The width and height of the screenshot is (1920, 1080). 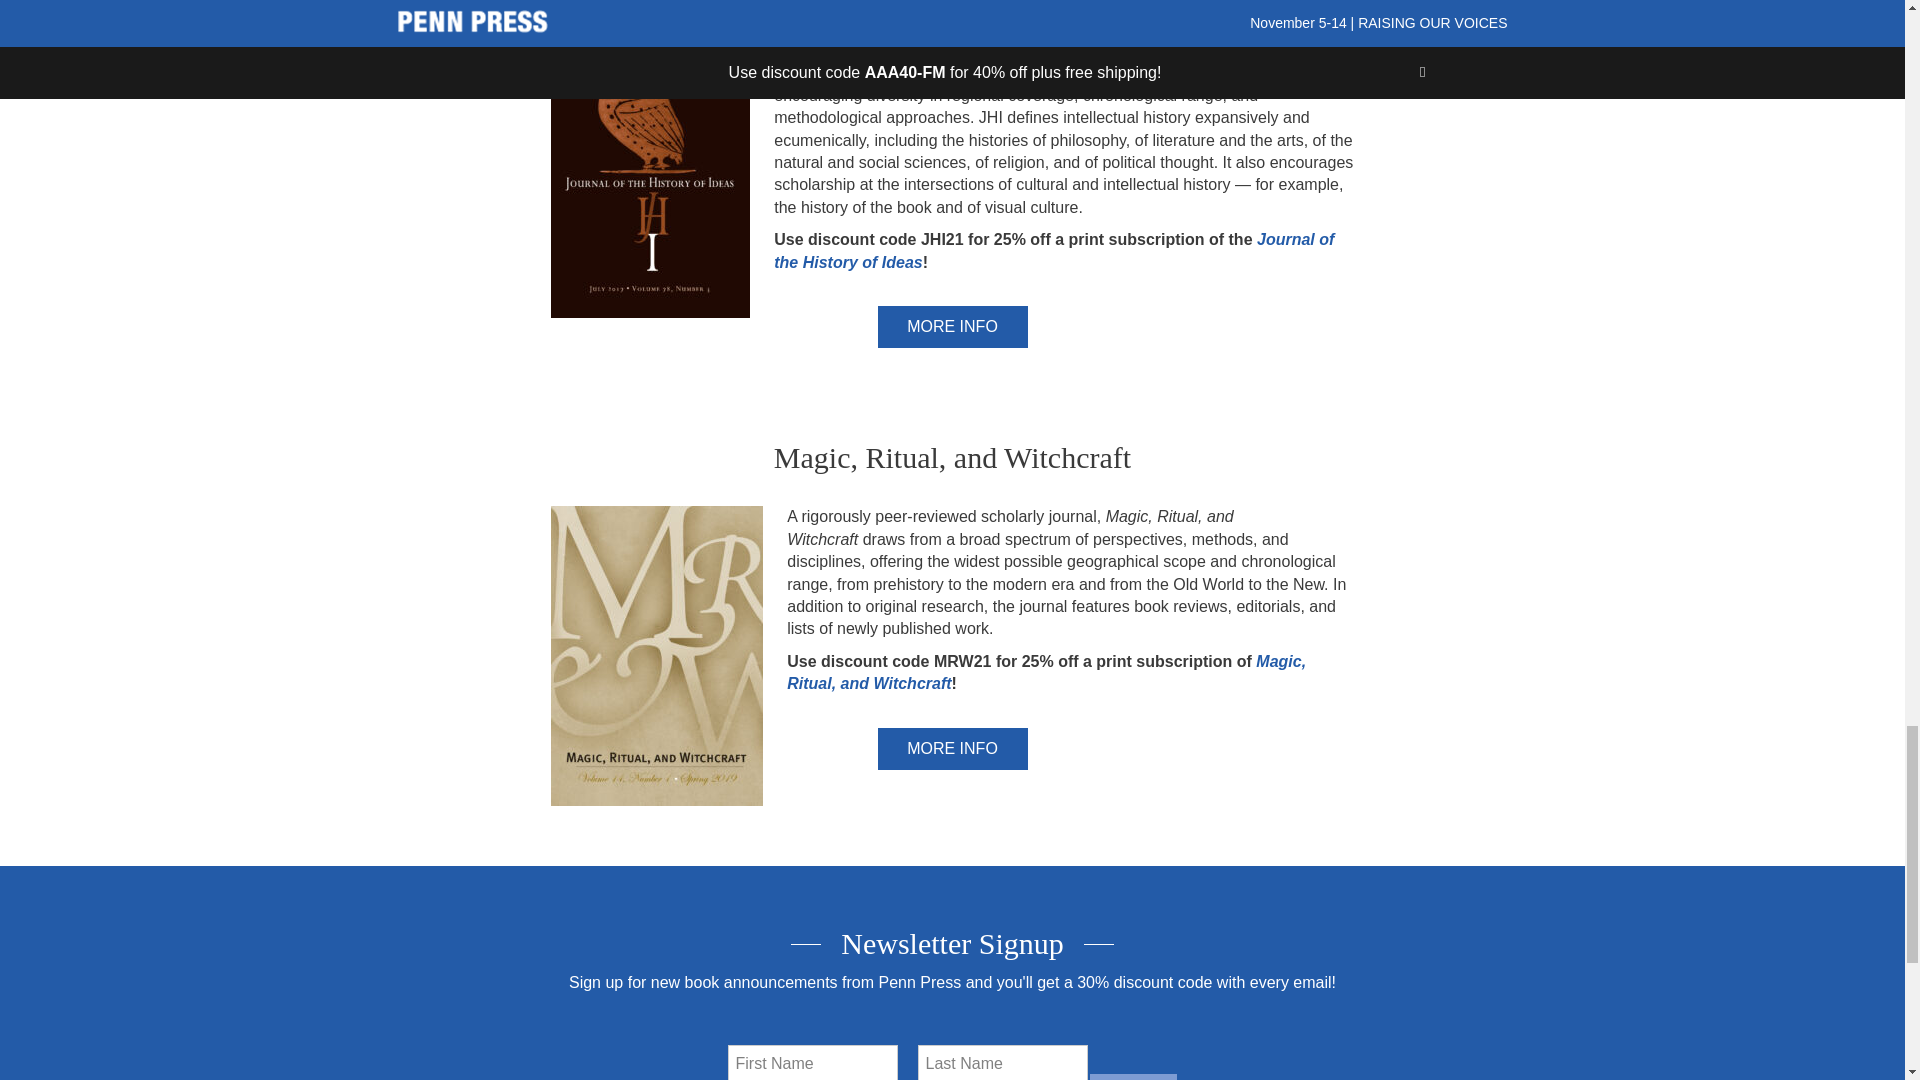 What do you see at coordinates (952, 326) in the screenshot?
I see `MORE INFO` at bounding box center [952, 326].